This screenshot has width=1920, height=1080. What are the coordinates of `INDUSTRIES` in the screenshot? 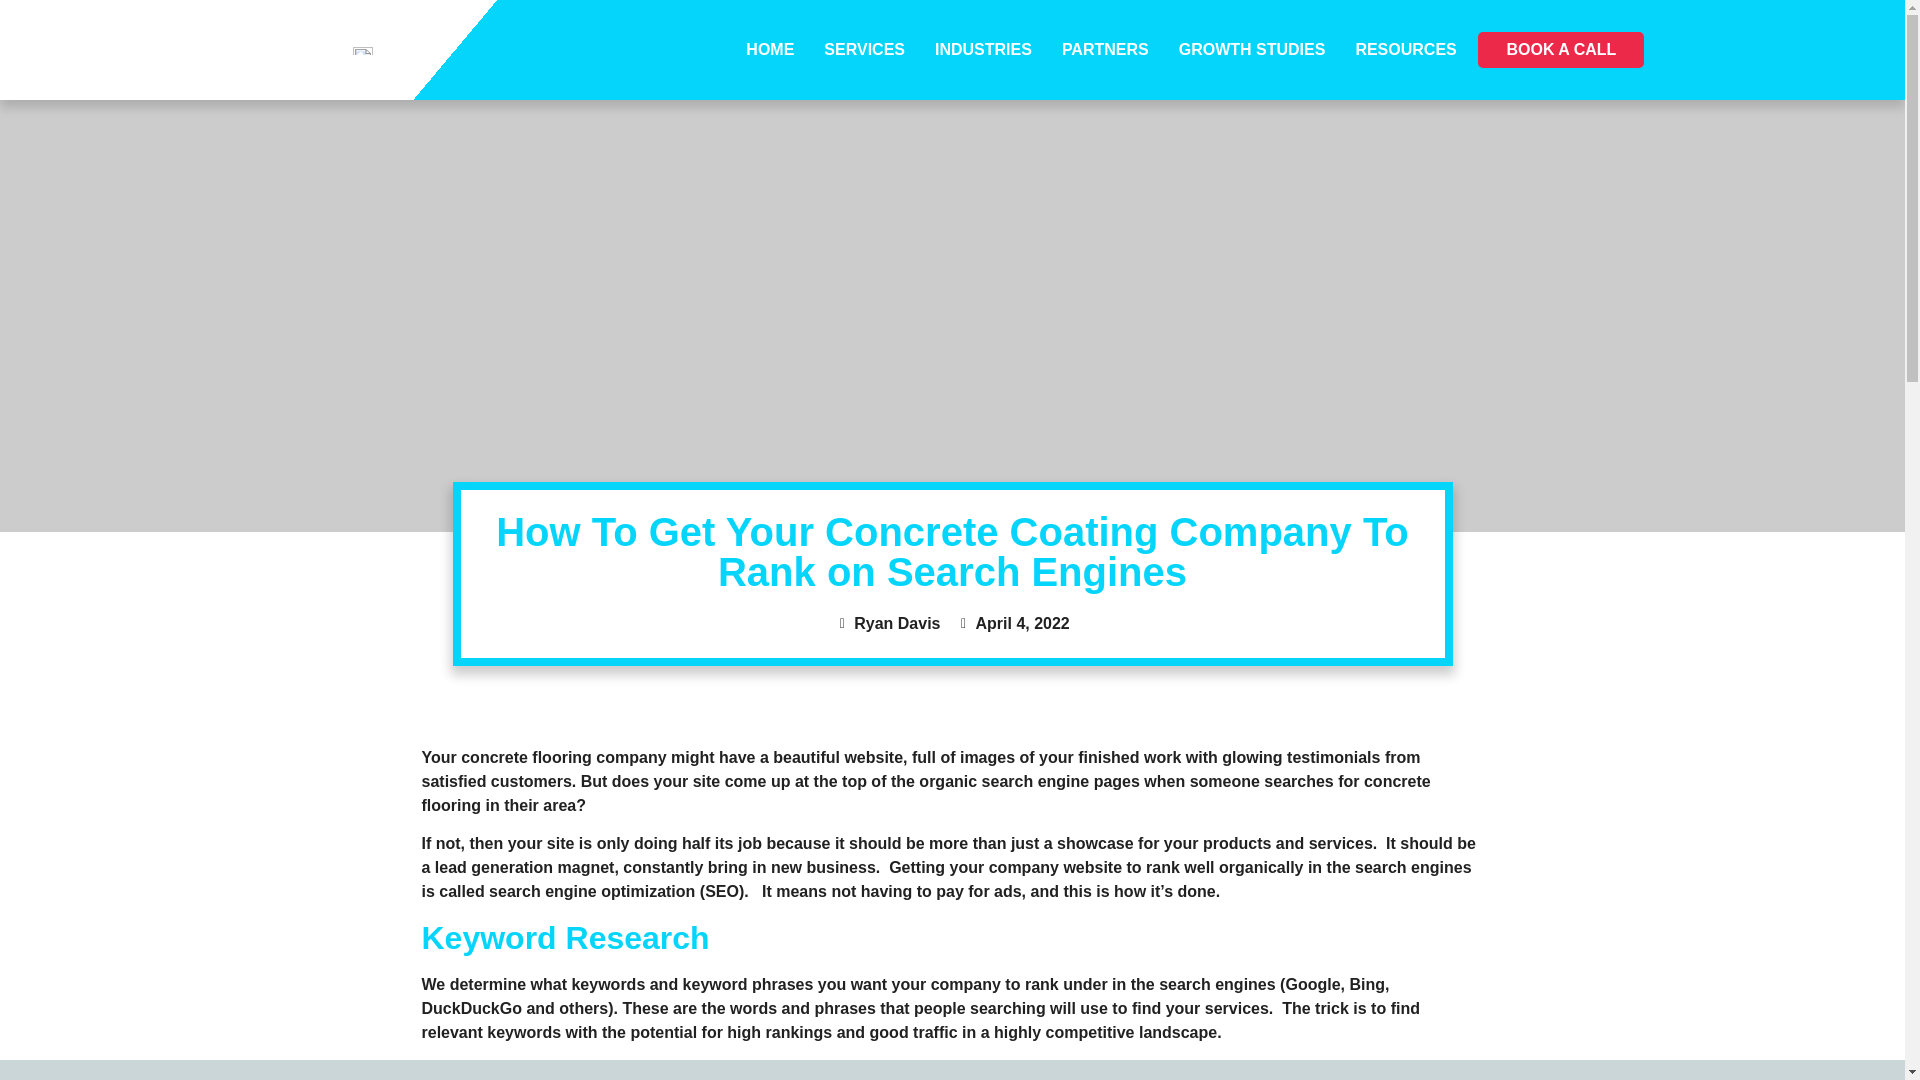 It's located at (984, 50).